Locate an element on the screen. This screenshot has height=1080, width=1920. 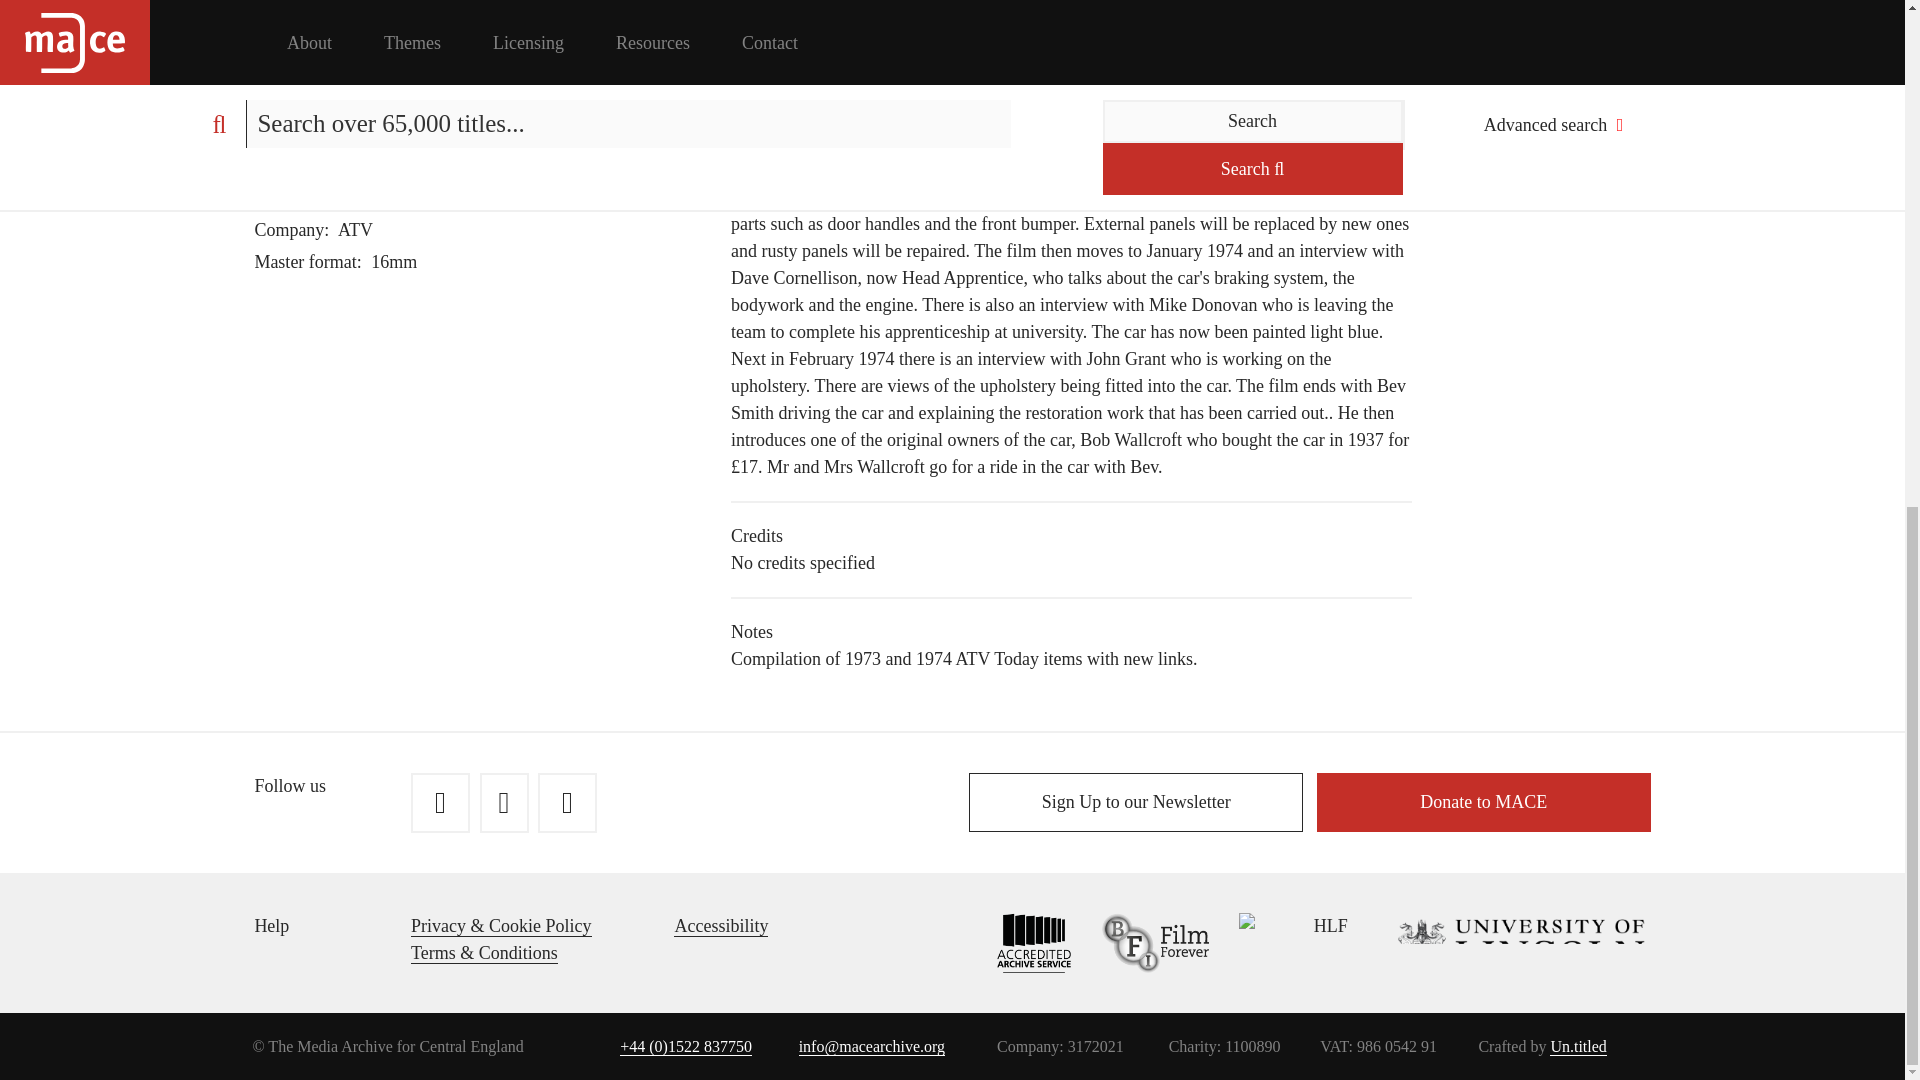
Donate to MACE is located at coordinates (1484, 802).